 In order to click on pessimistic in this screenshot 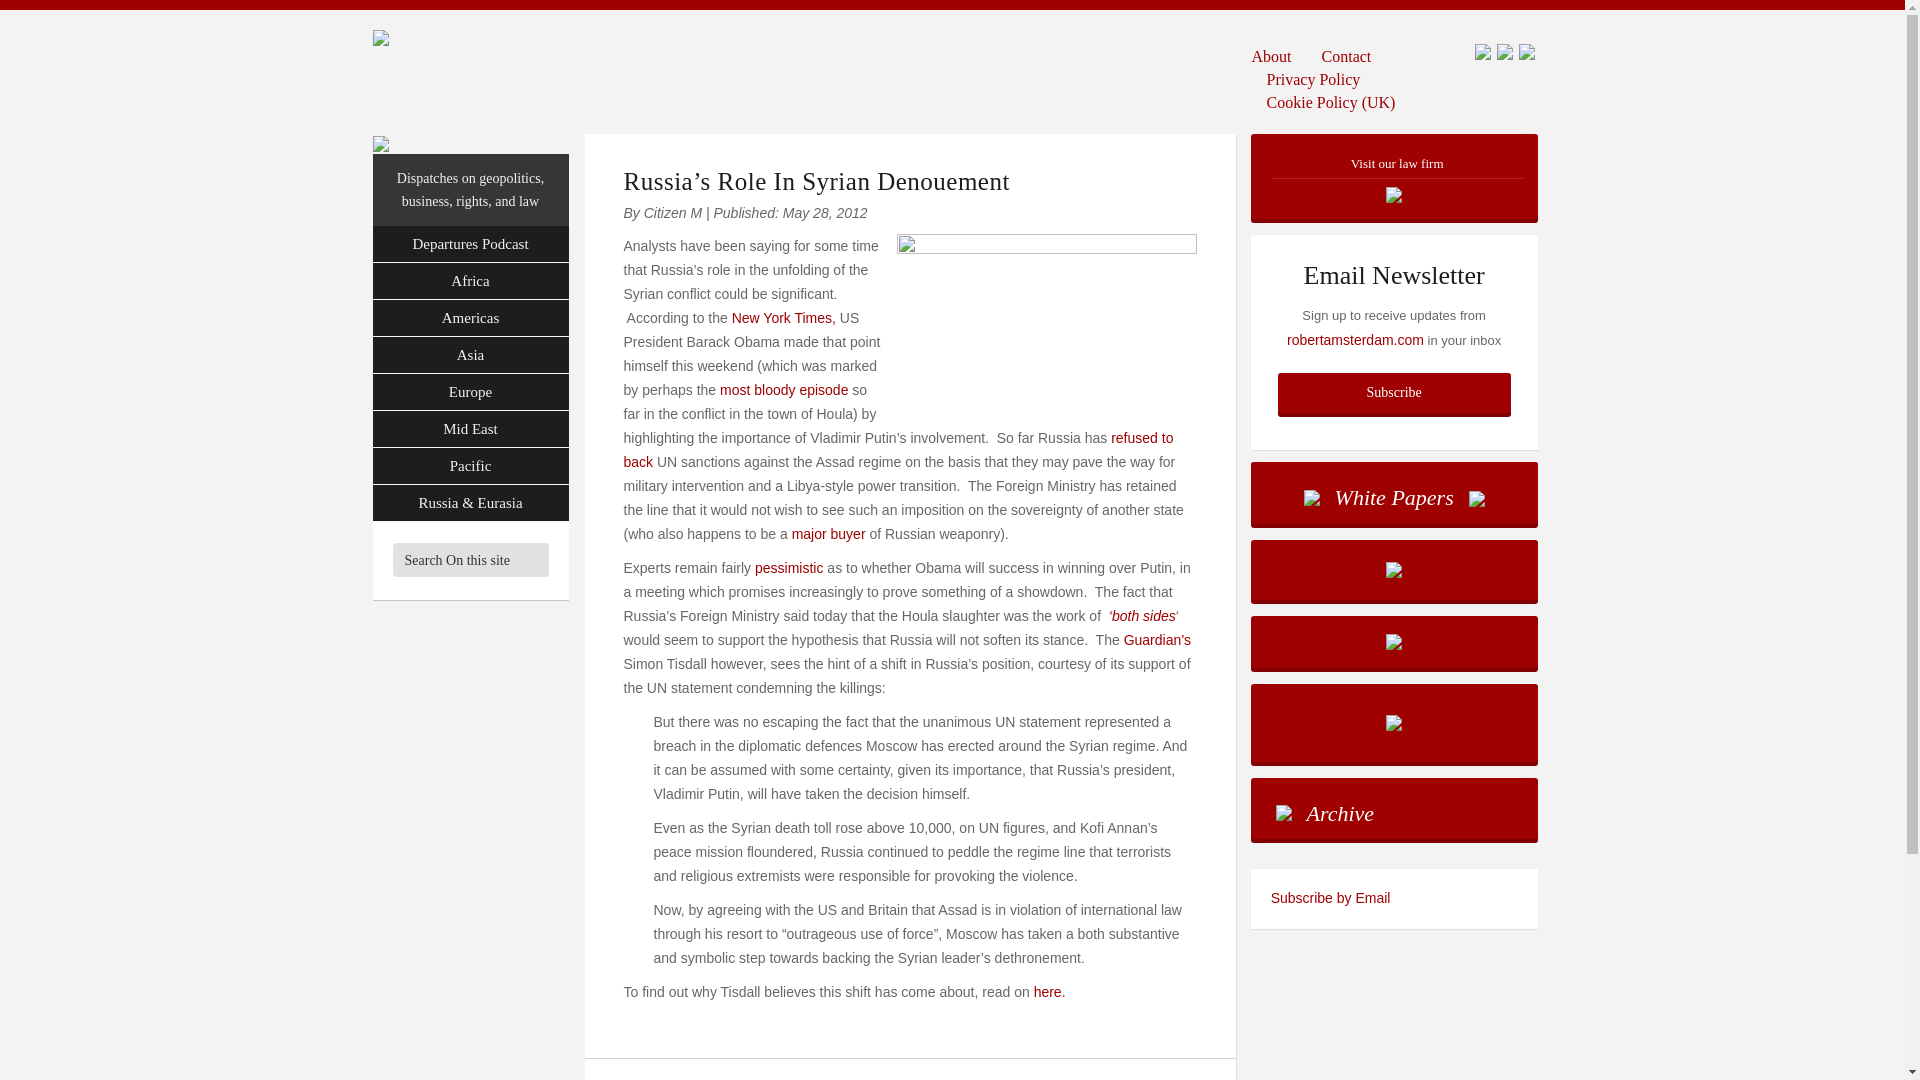, I will do `click(788, 568)`.